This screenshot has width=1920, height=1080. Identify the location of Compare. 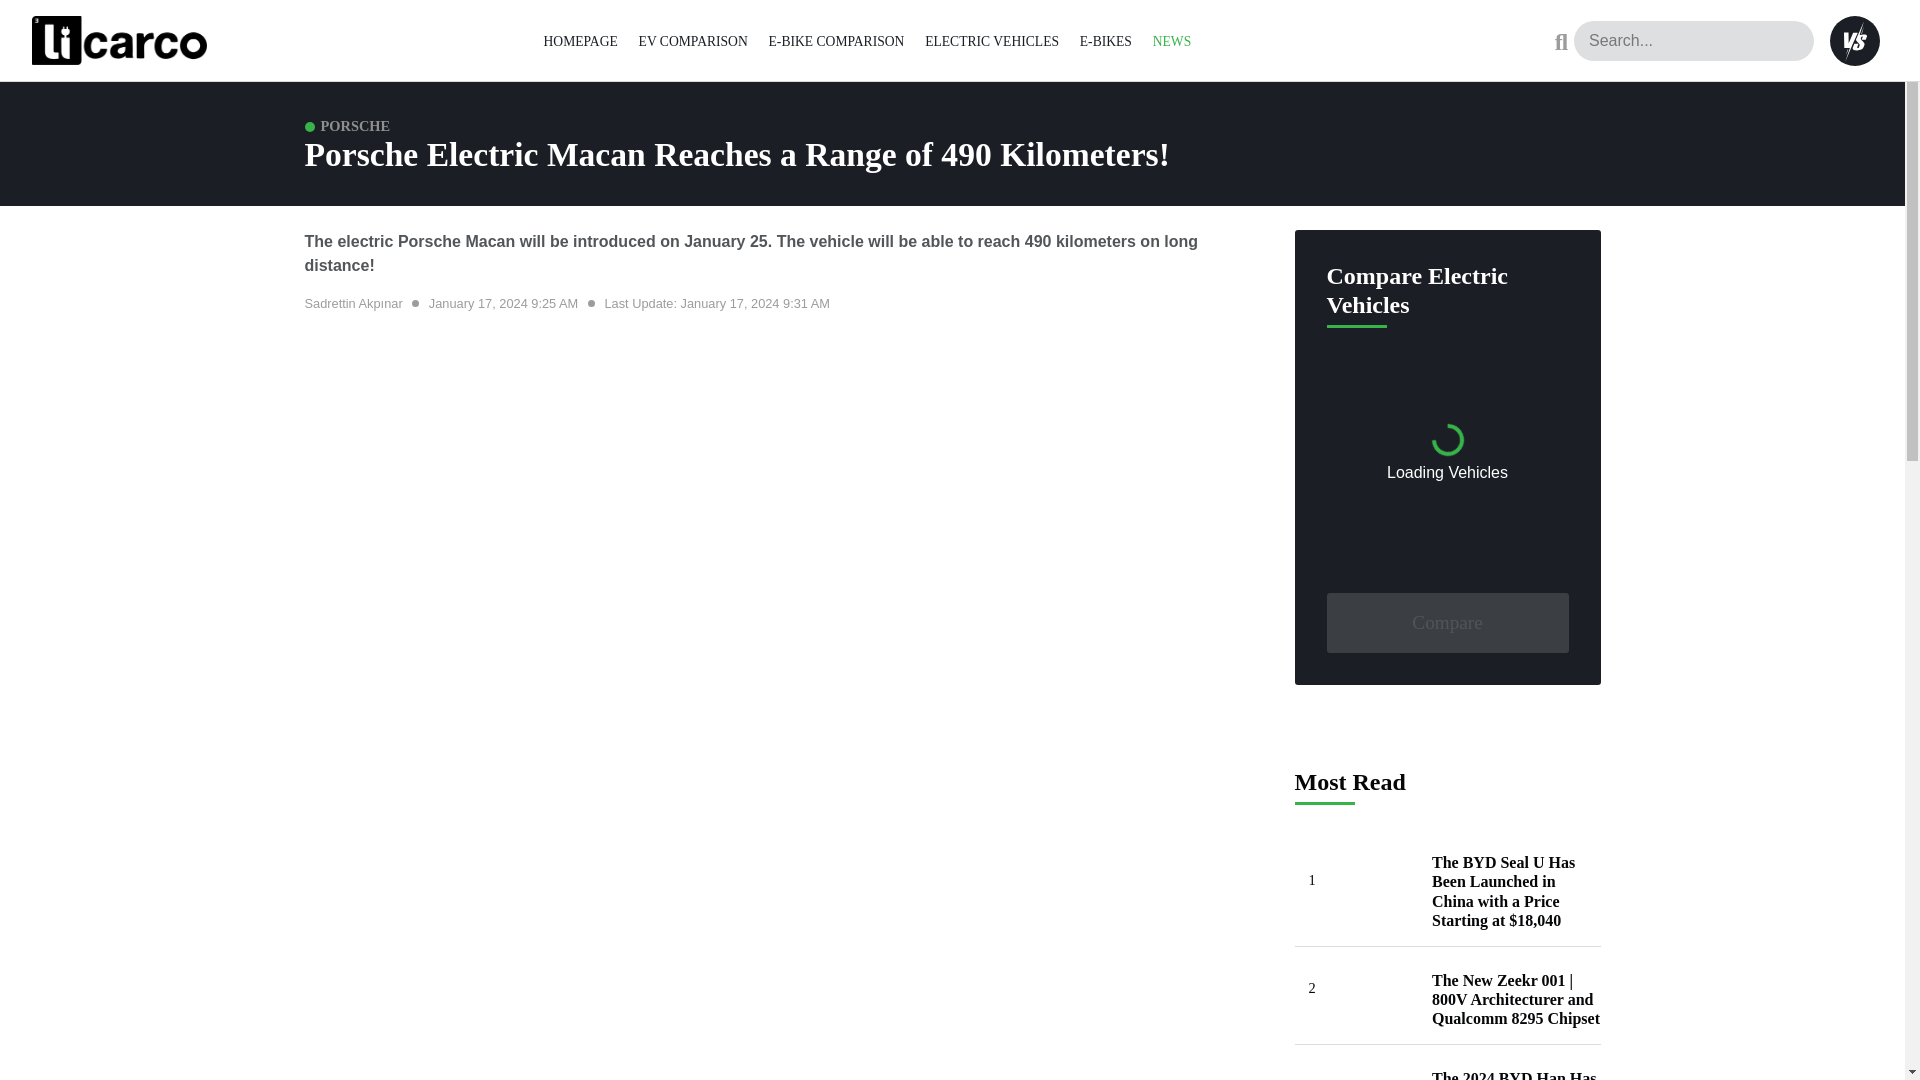
(1447, 623).